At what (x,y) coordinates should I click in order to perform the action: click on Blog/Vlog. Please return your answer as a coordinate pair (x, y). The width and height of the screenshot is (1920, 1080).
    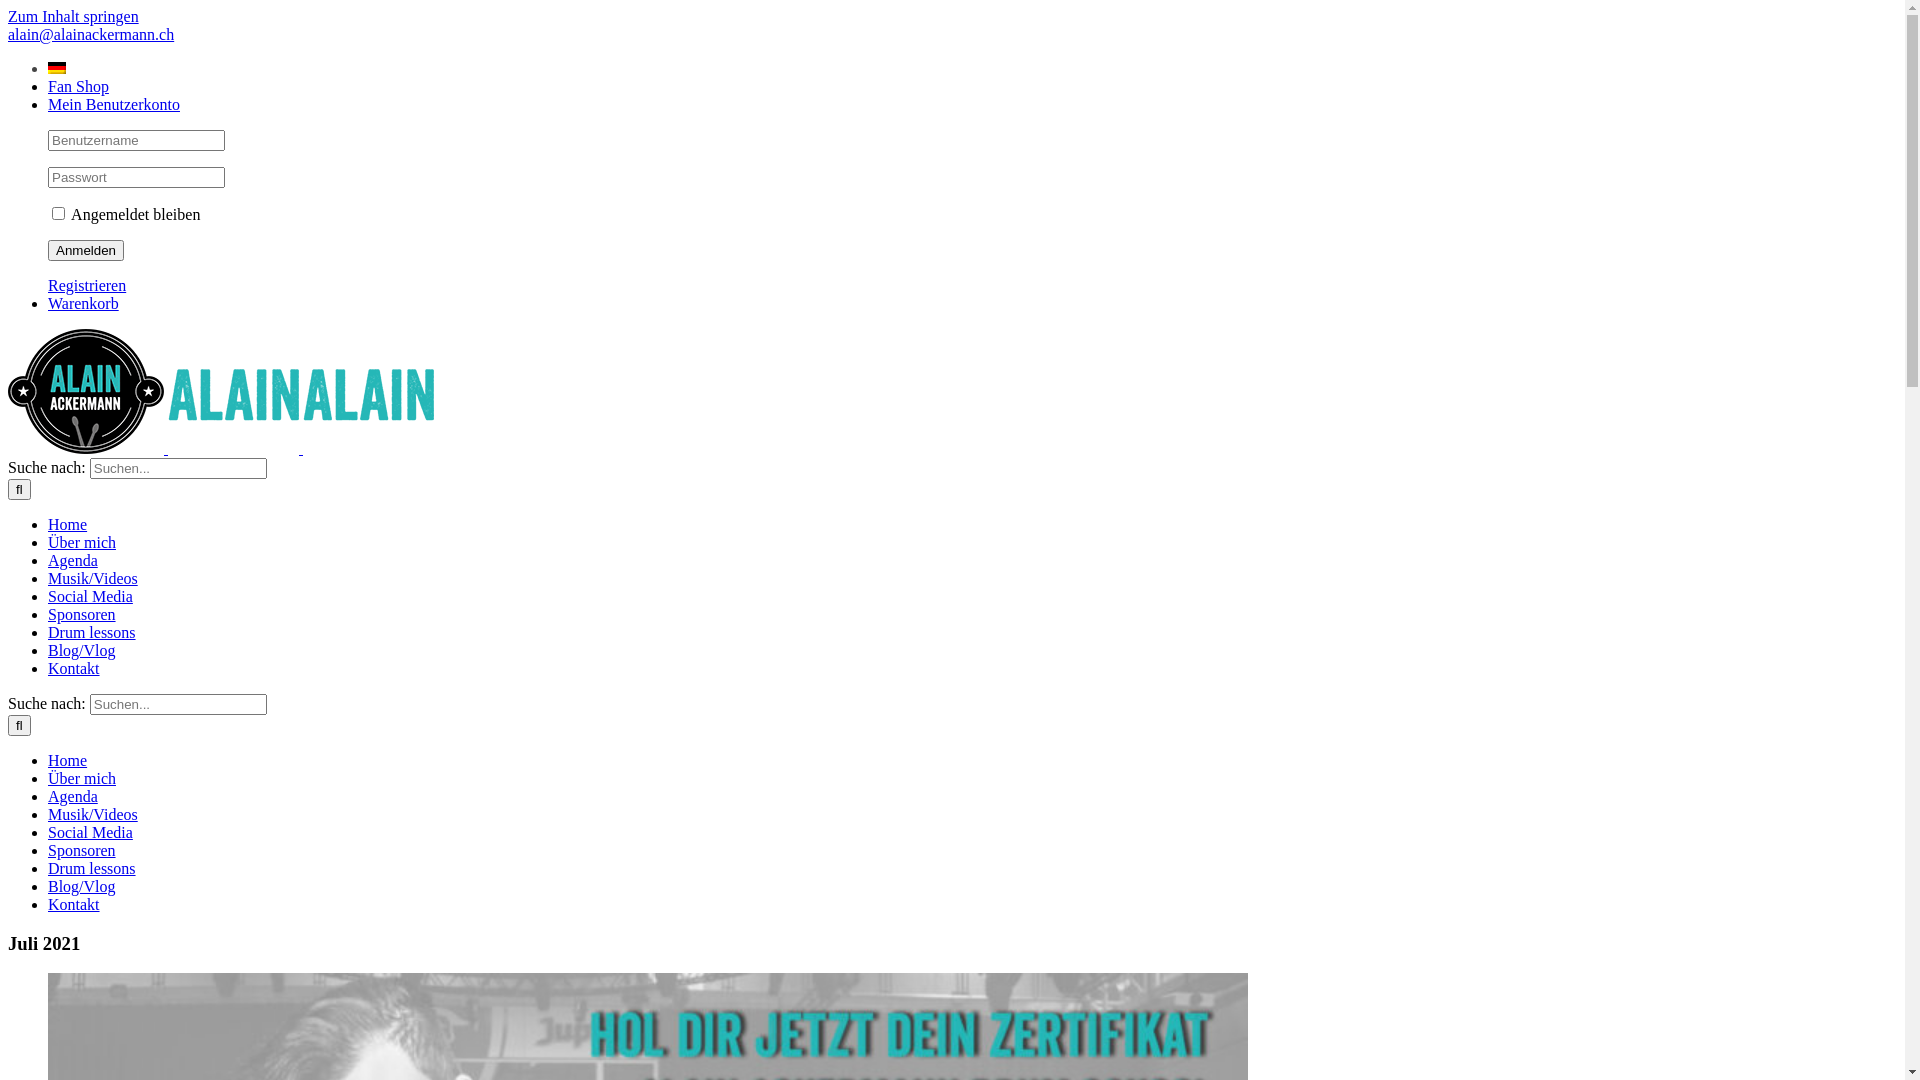
    Looking at the image, I should click on (82, 886).